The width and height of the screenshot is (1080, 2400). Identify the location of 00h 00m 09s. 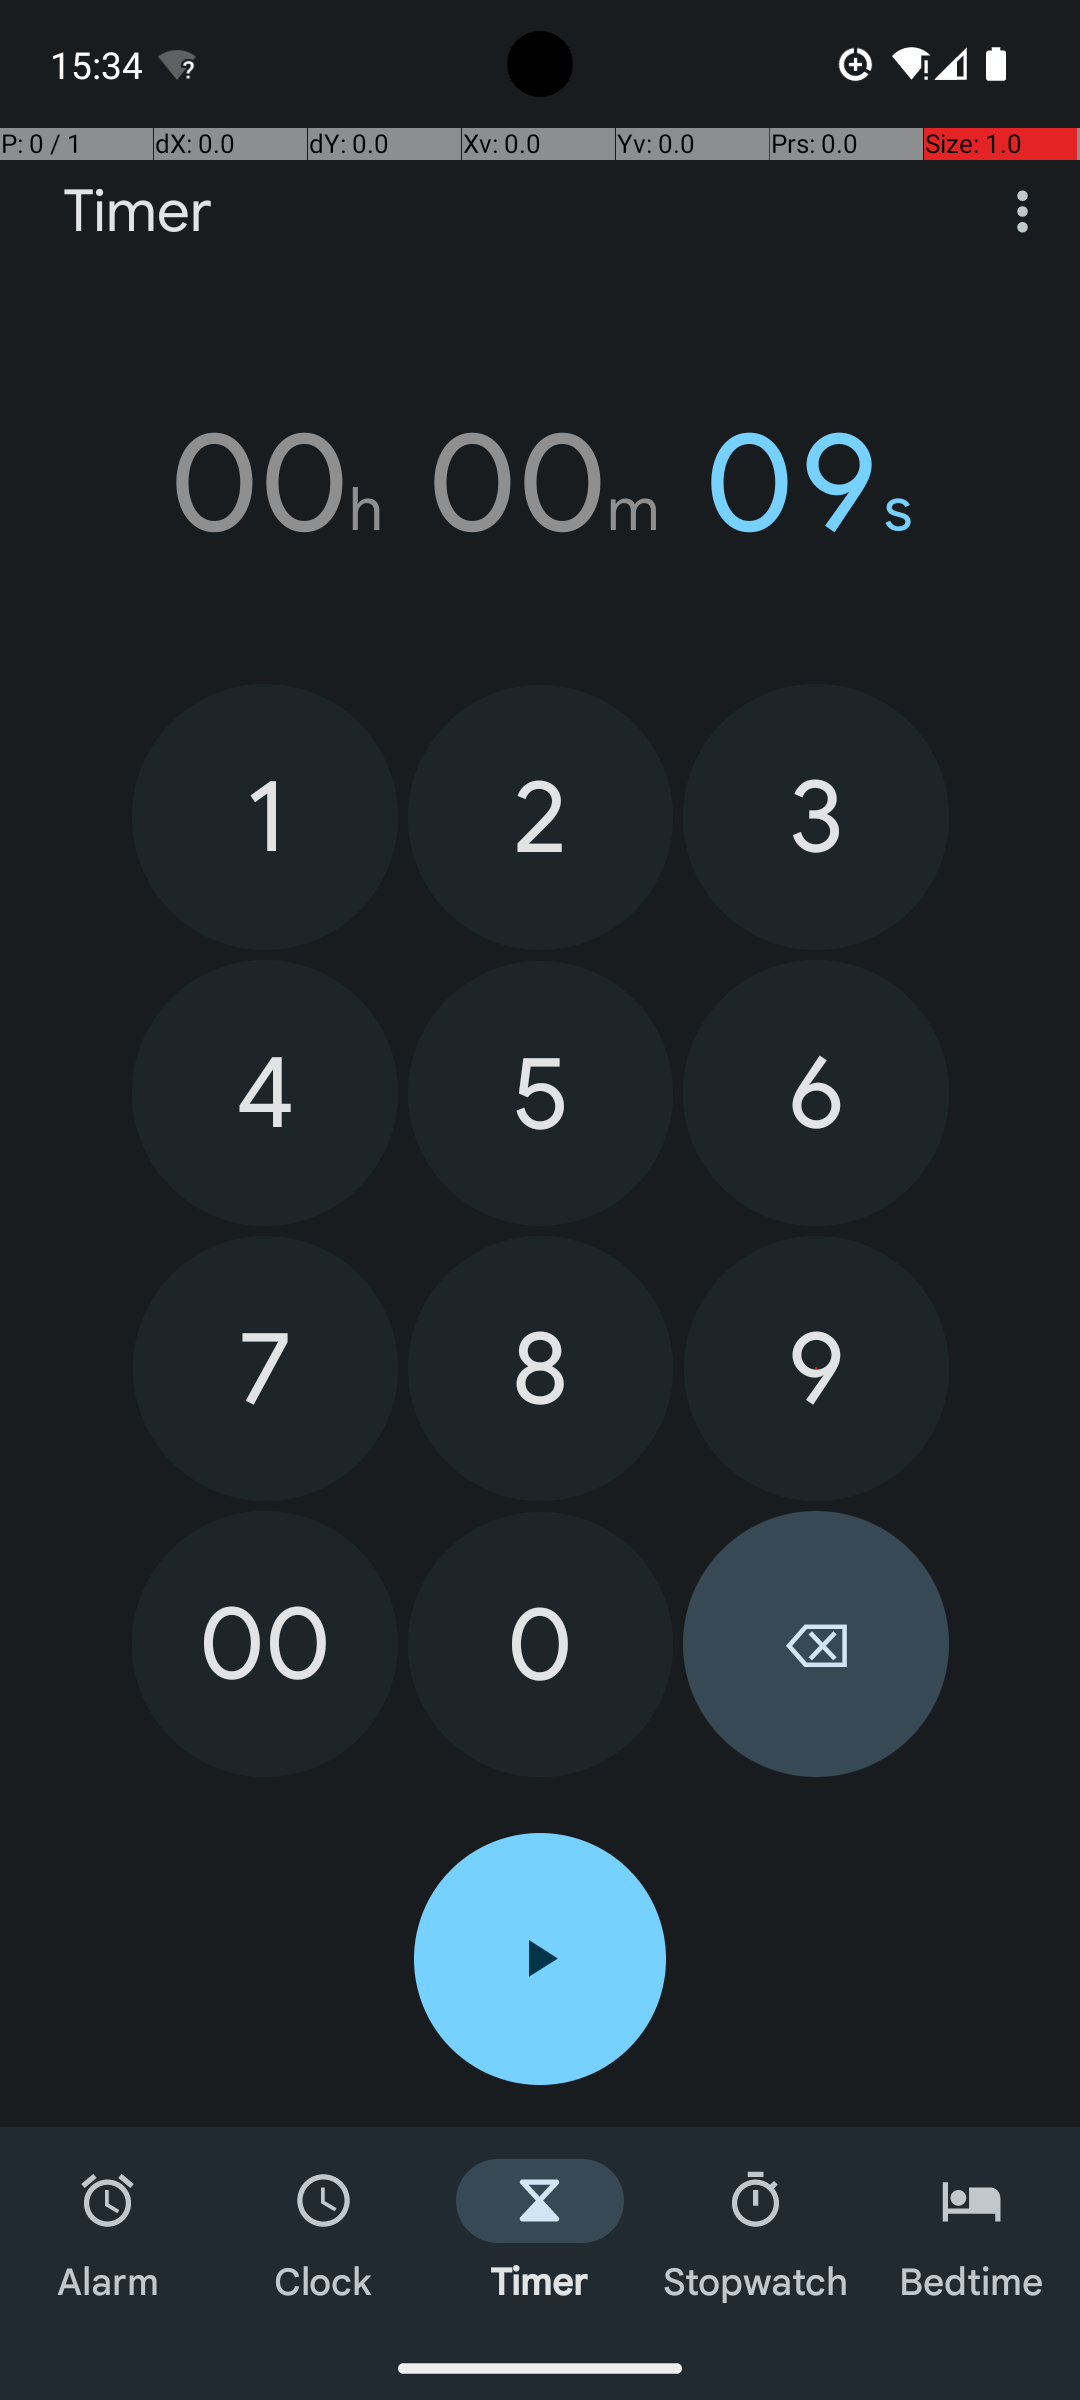
(540, 483).